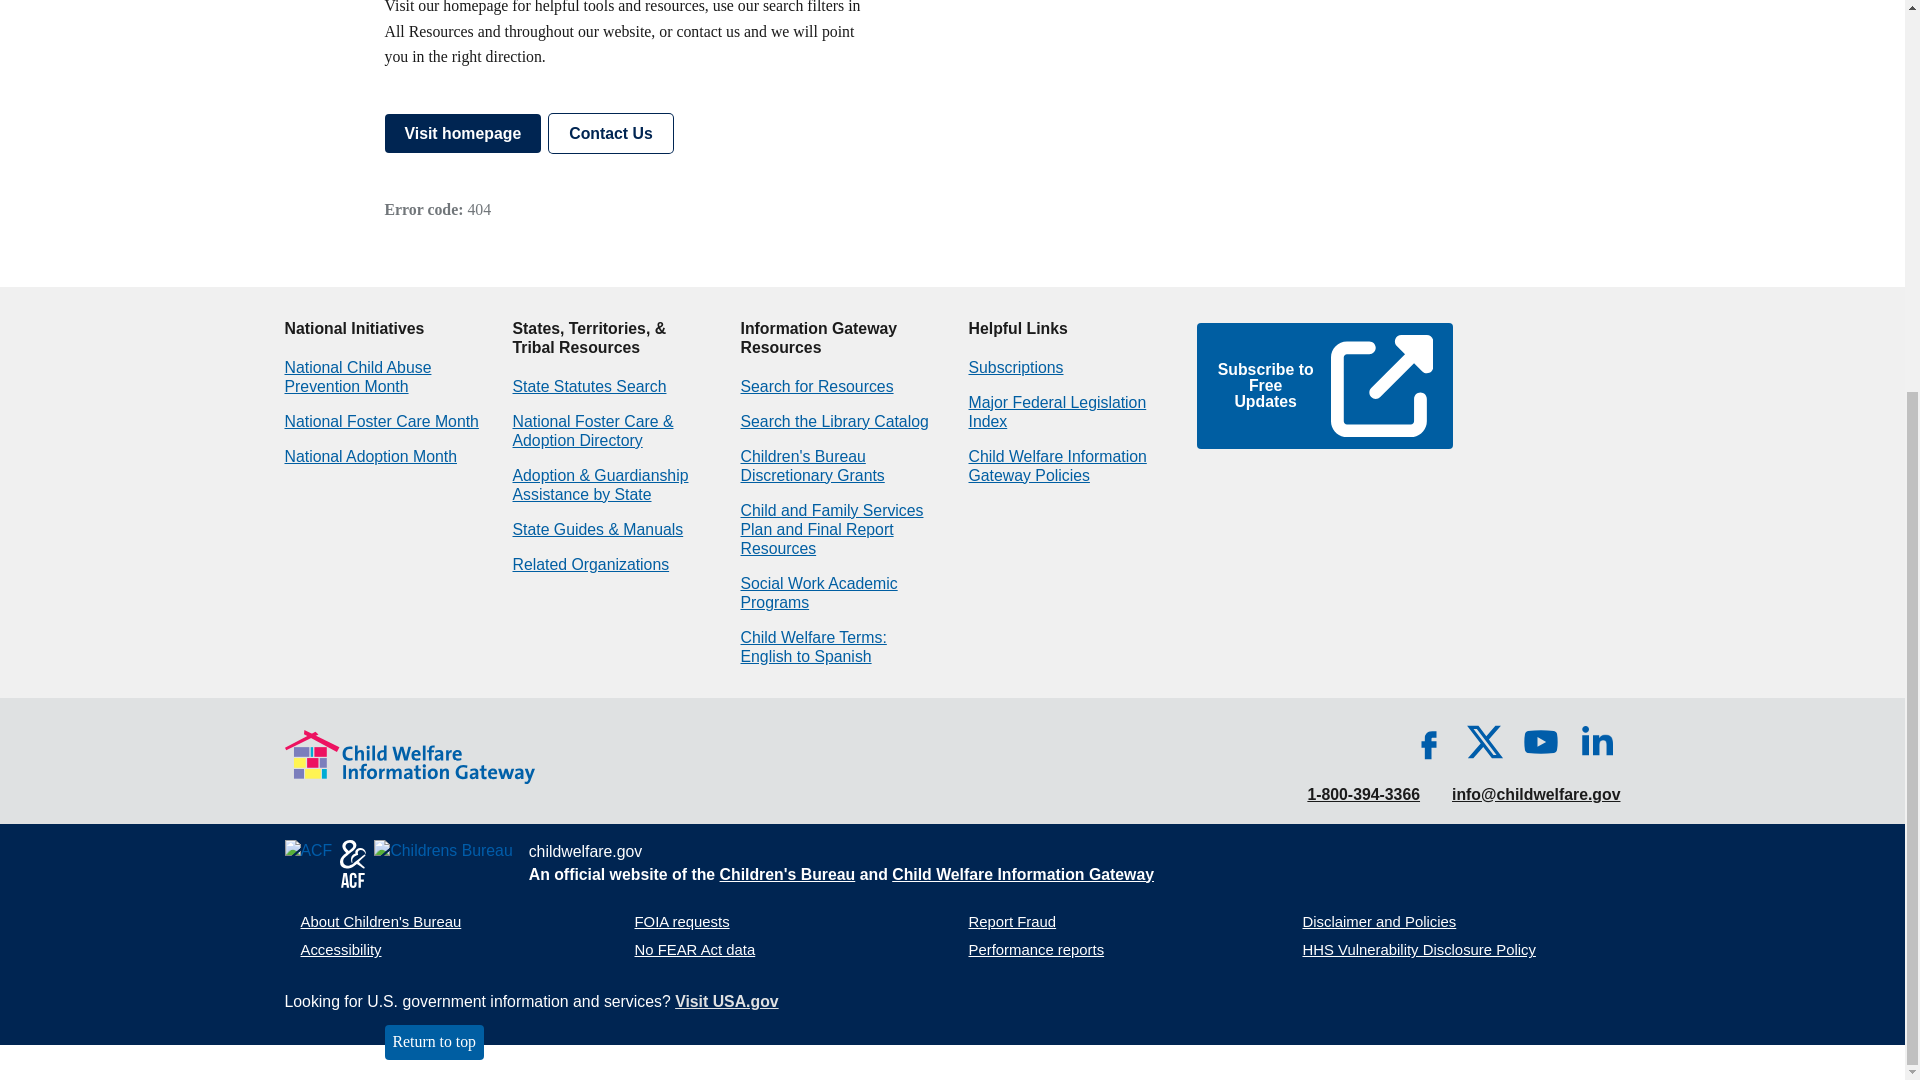 The height and width of the screenshot is (1080, 1920). I want to click on Search the Library Catalog, so click(833, 420).